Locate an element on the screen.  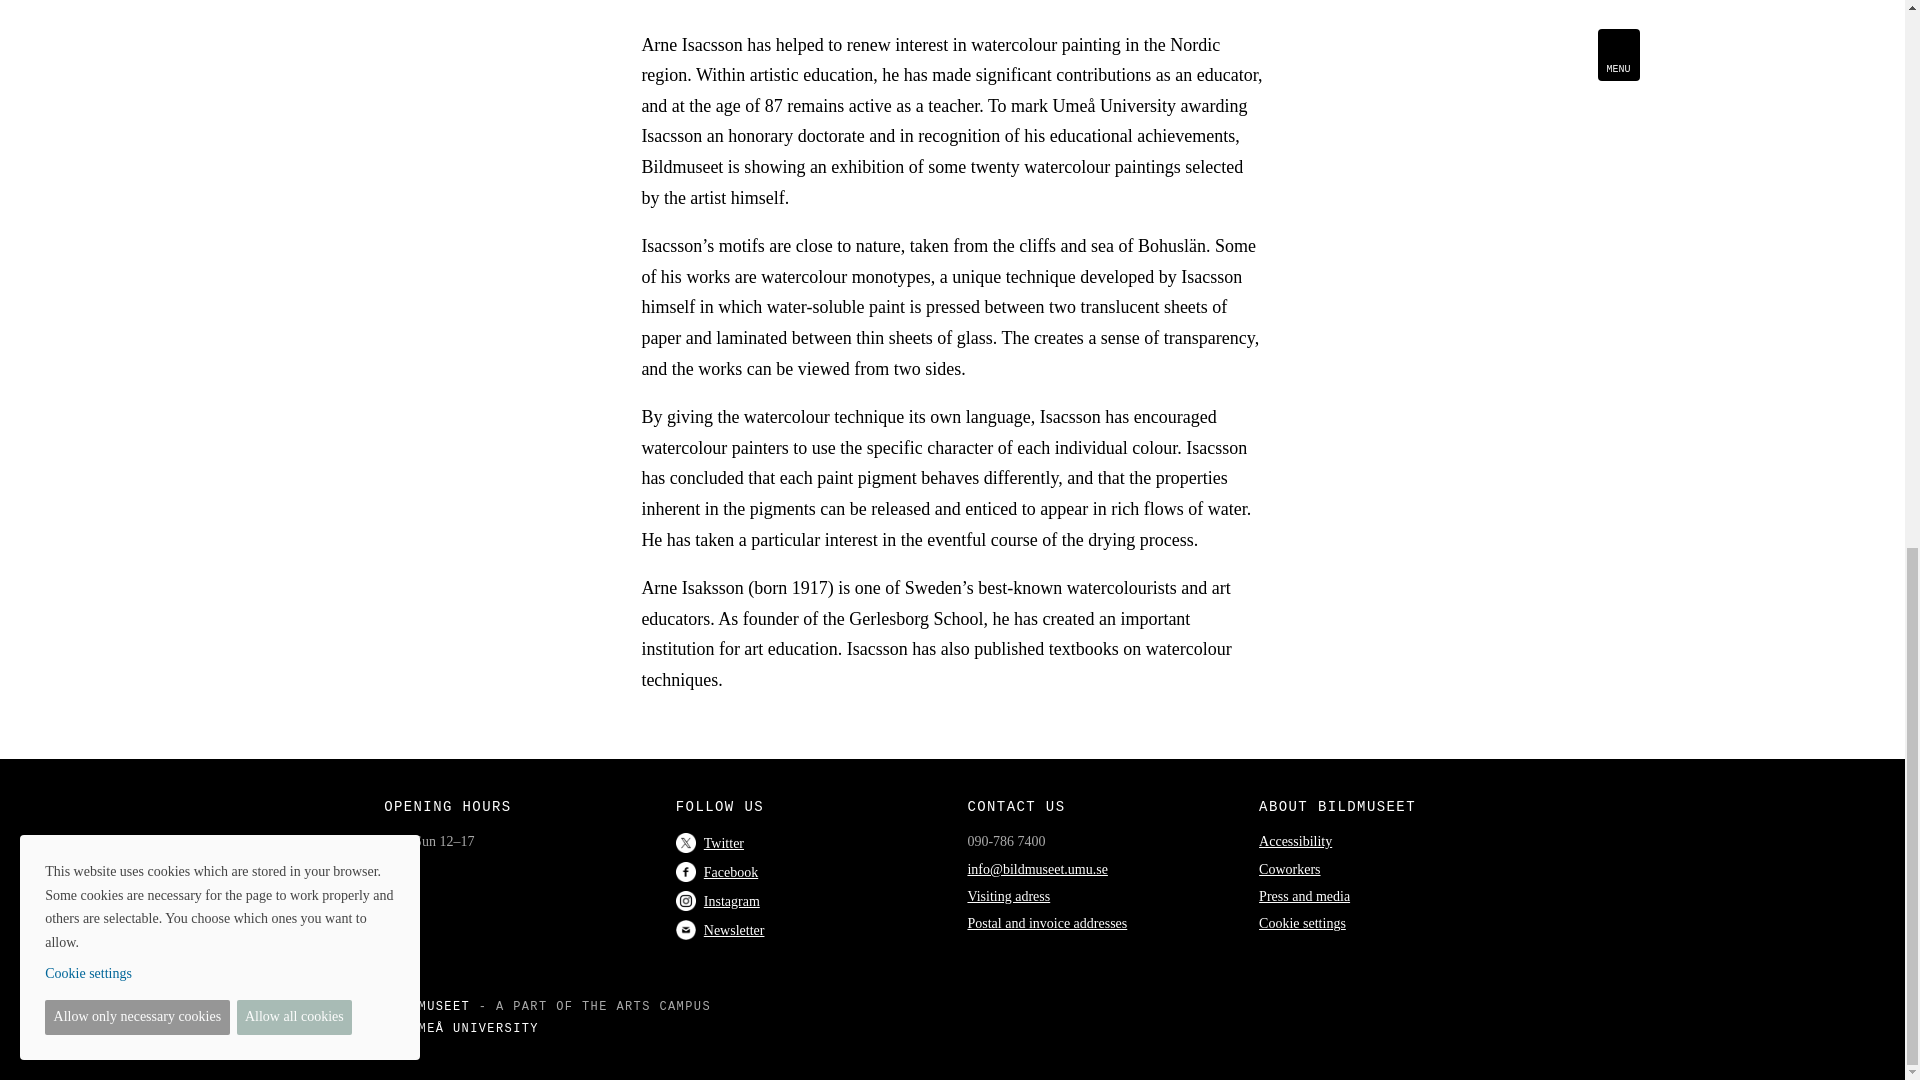
Accessibility is located at coordinates (1296, 840).